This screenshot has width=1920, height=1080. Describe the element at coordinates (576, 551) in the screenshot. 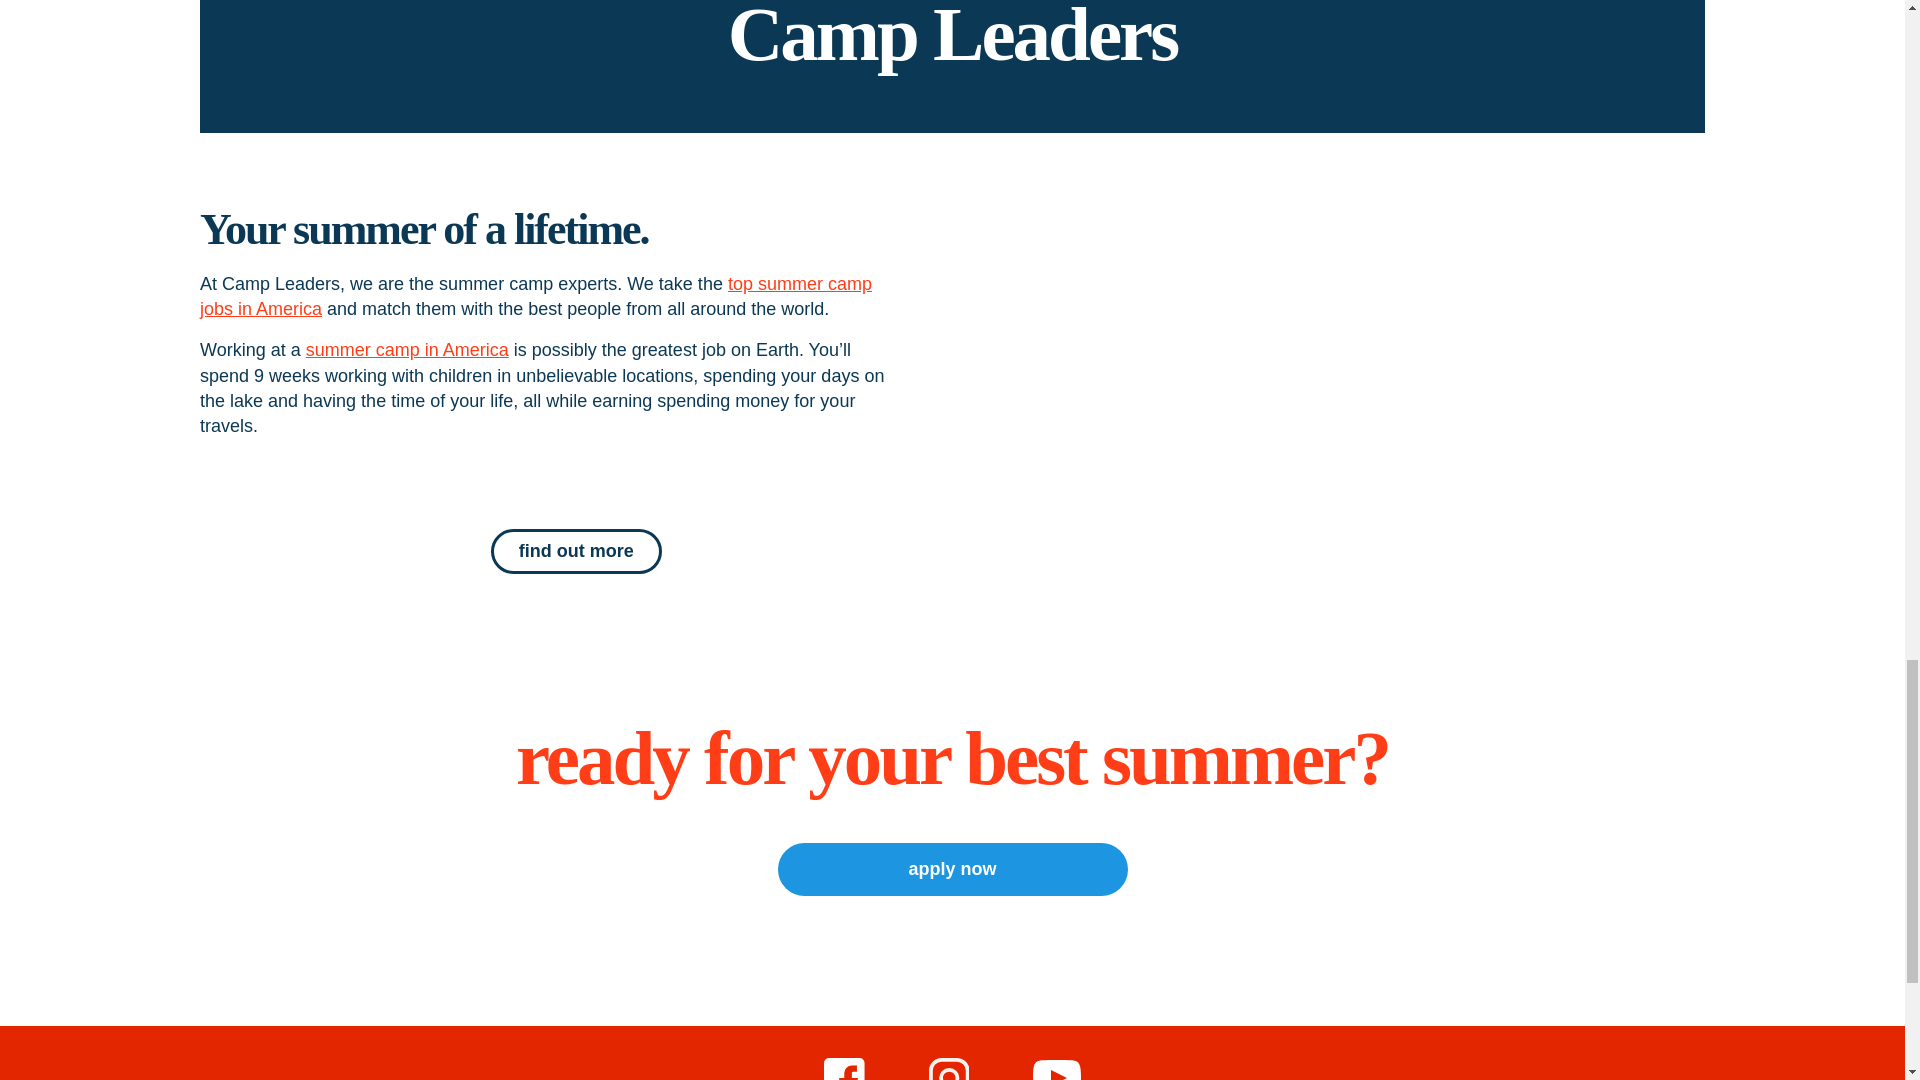

I see `find out more` at that location.